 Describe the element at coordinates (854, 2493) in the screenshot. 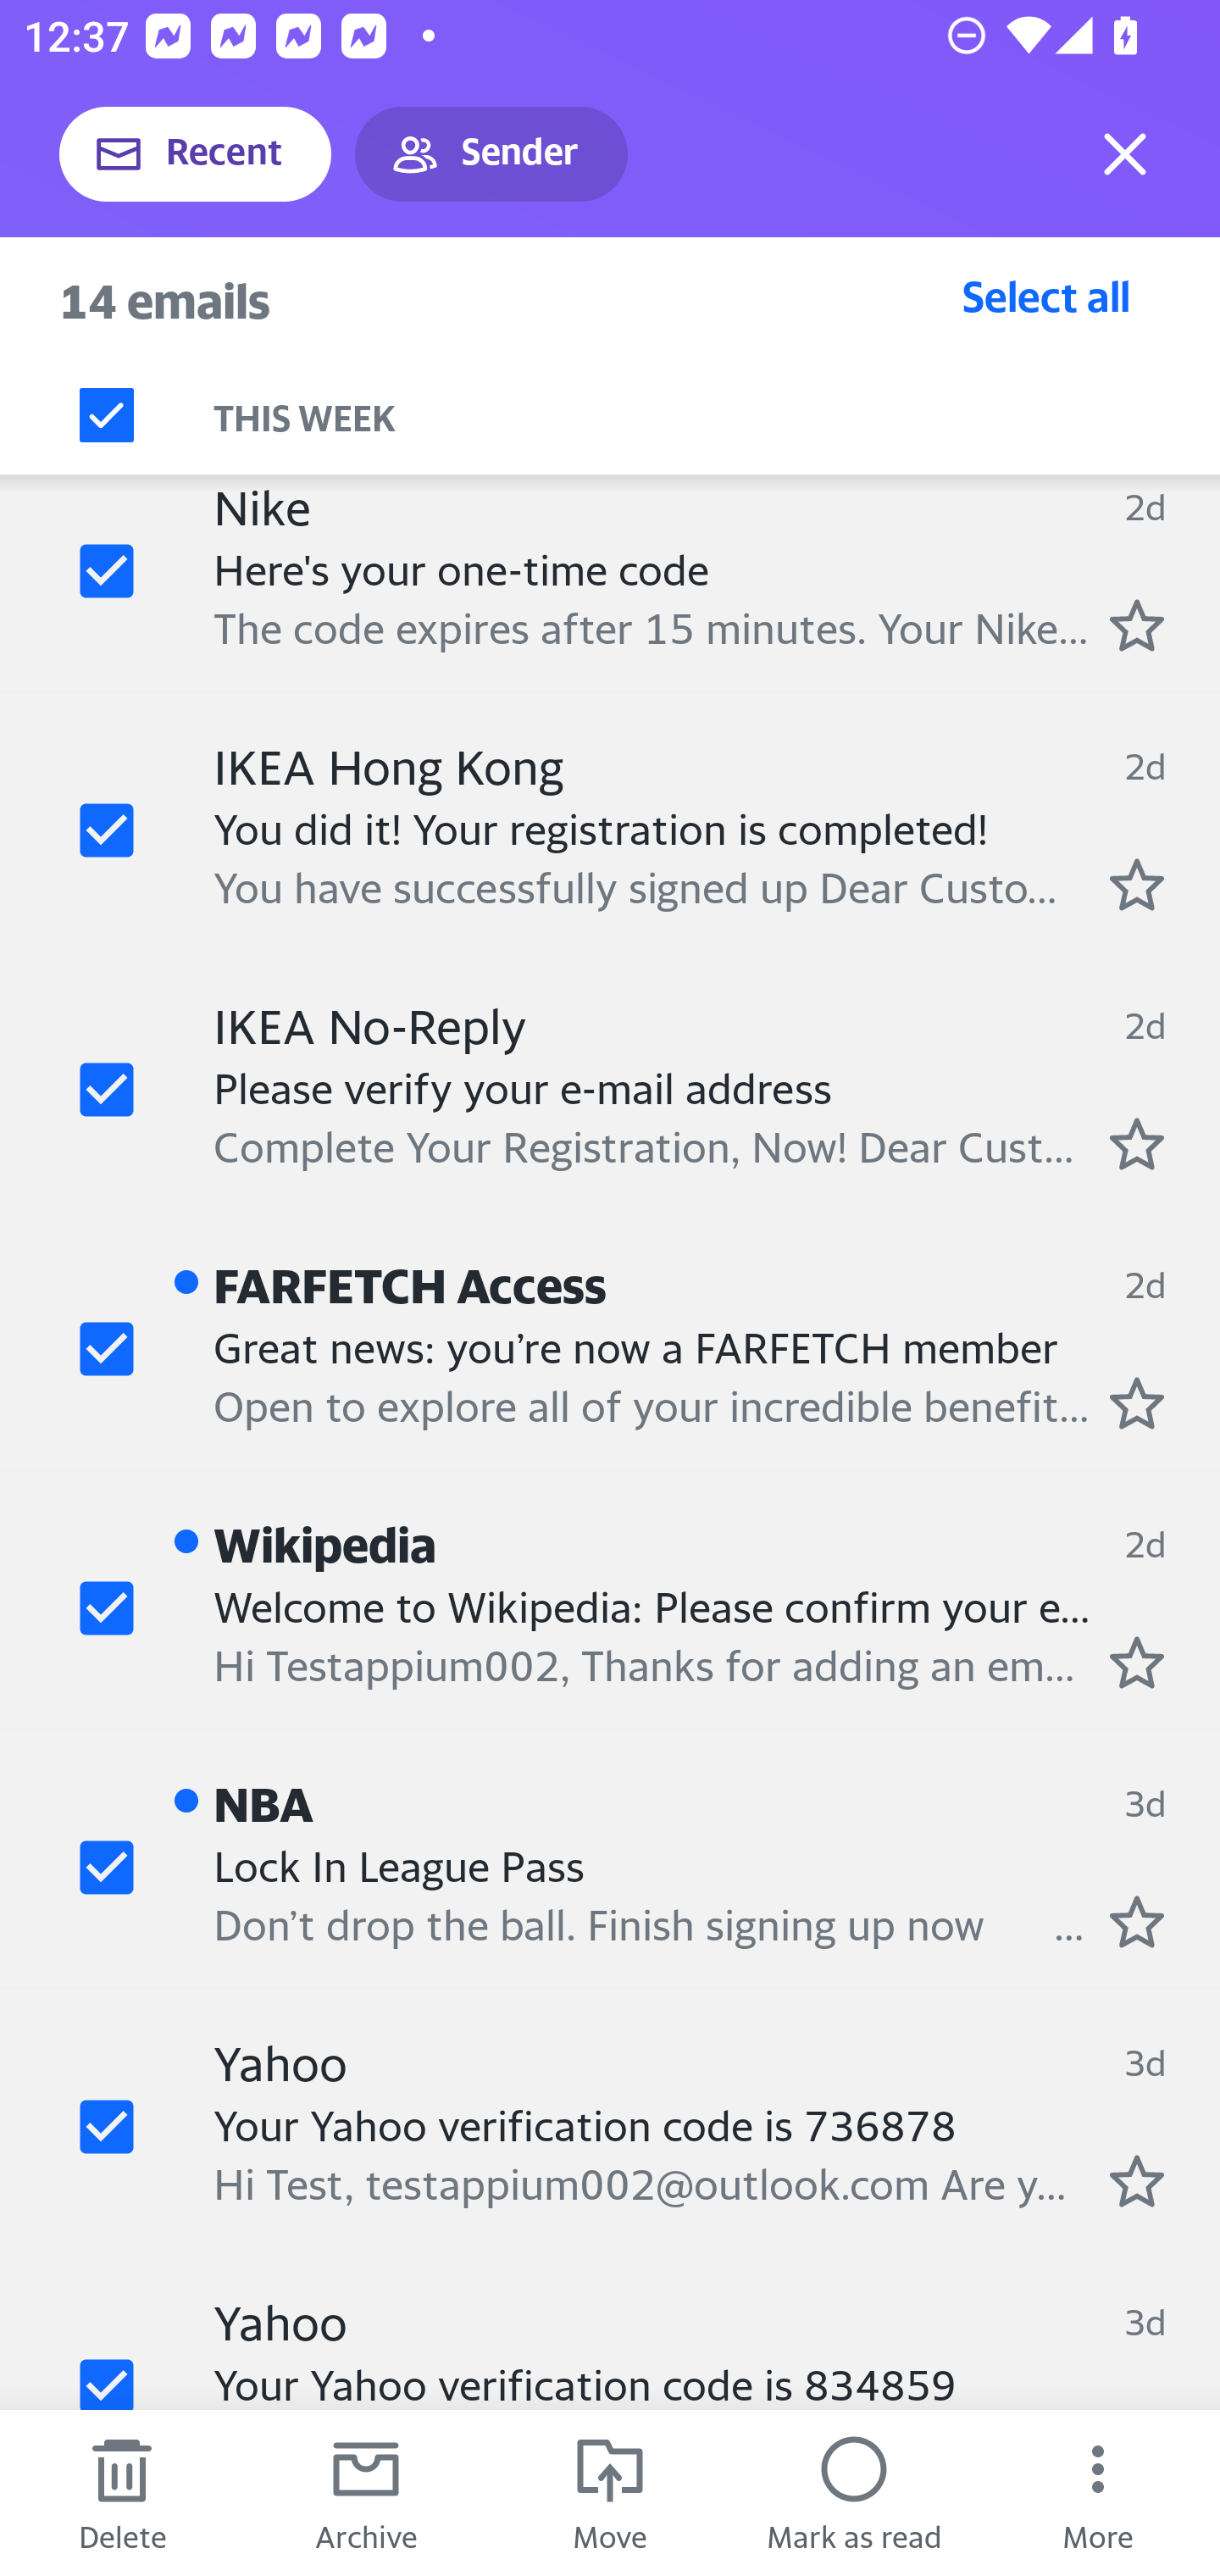

I see `Mark as read` at that location.